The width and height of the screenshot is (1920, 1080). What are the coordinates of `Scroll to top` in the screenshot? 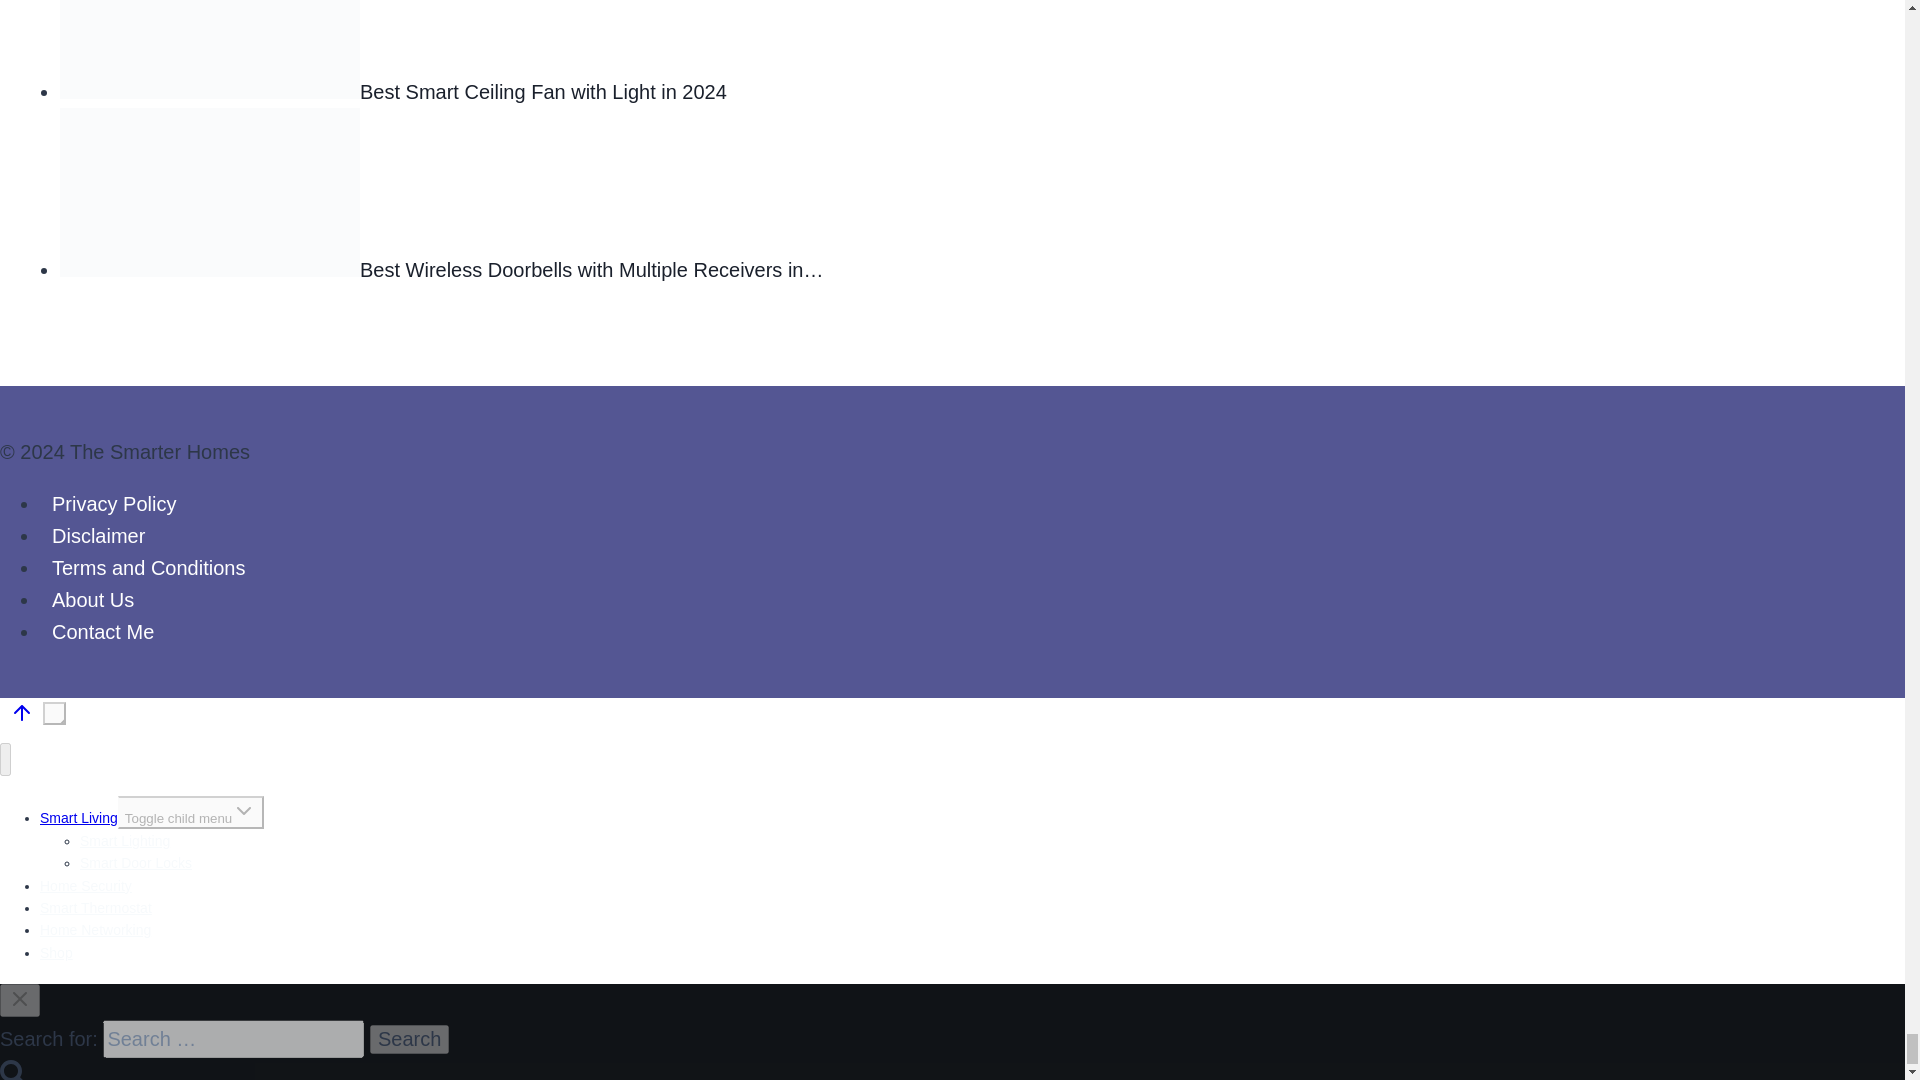 It's located at (54, 713).